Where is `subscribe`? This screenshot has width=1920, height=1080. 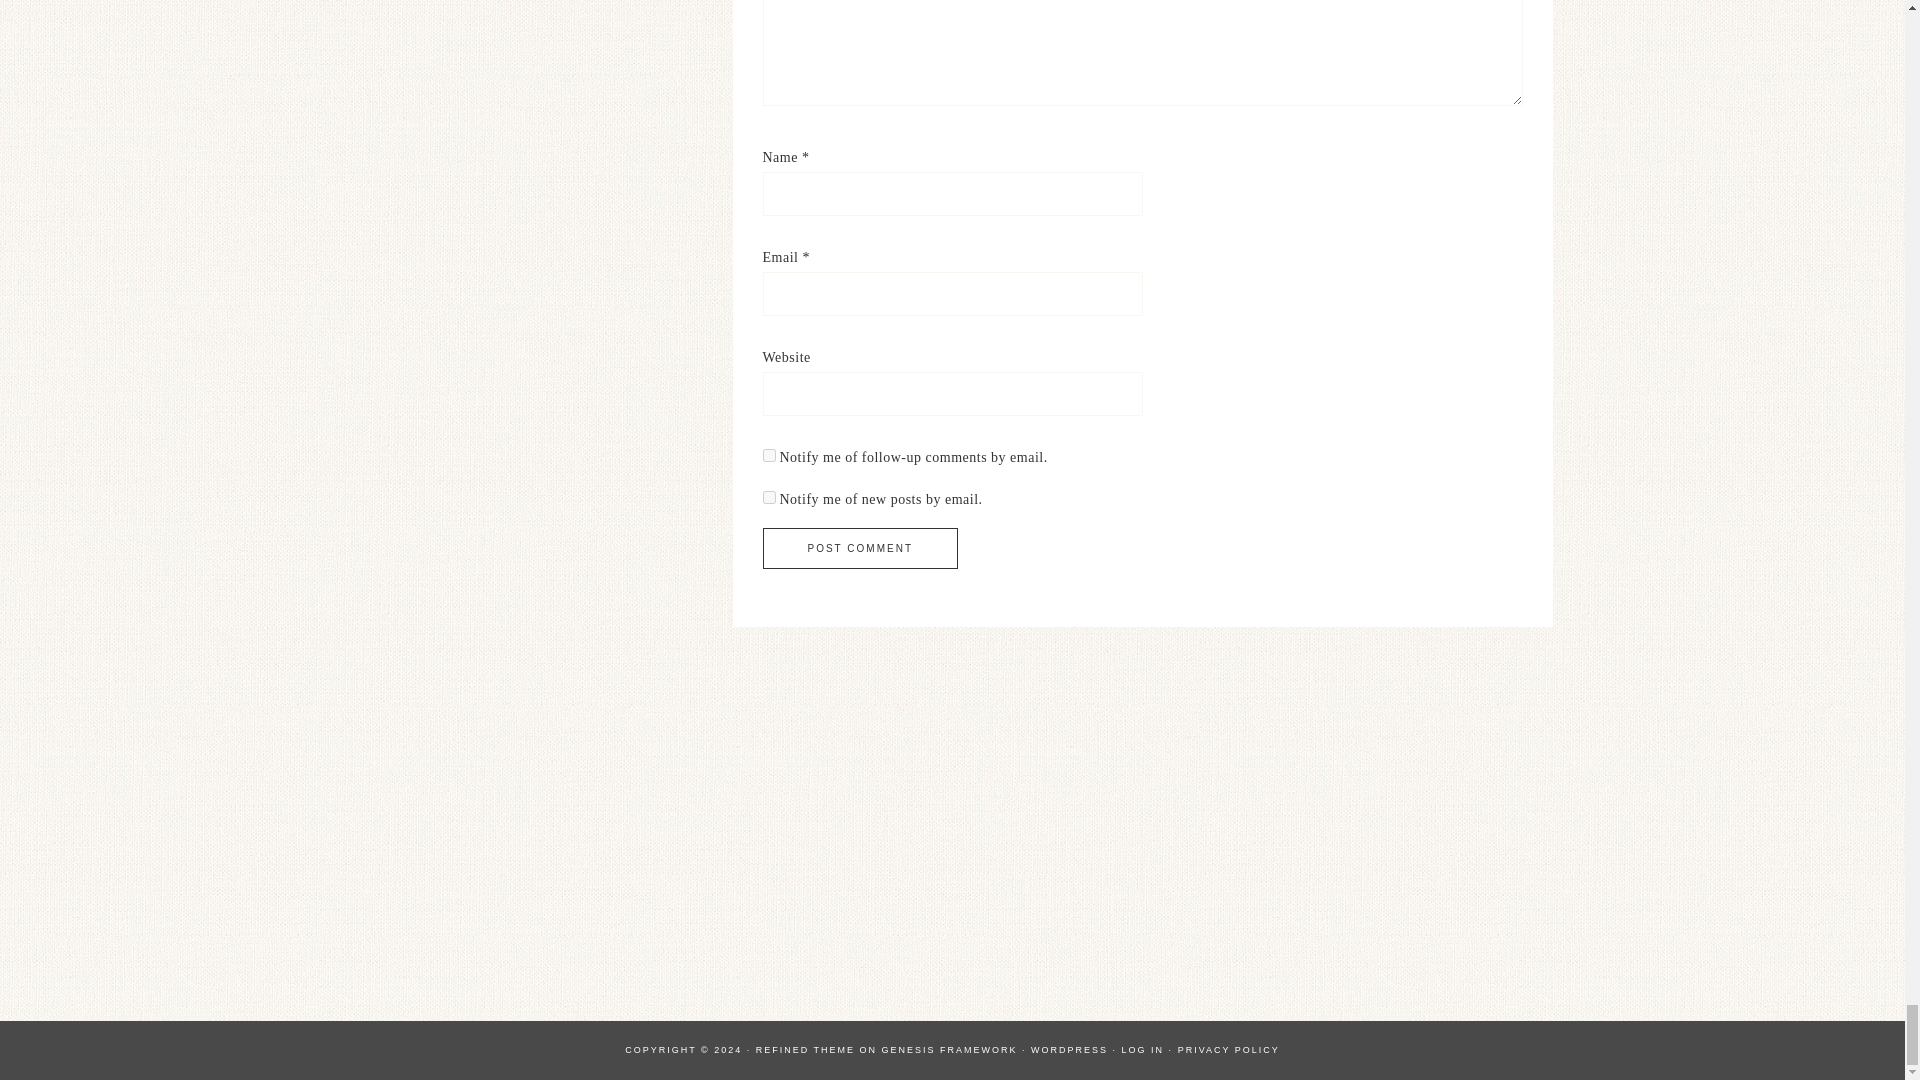
subscribe is located at coordinates (768, 498).